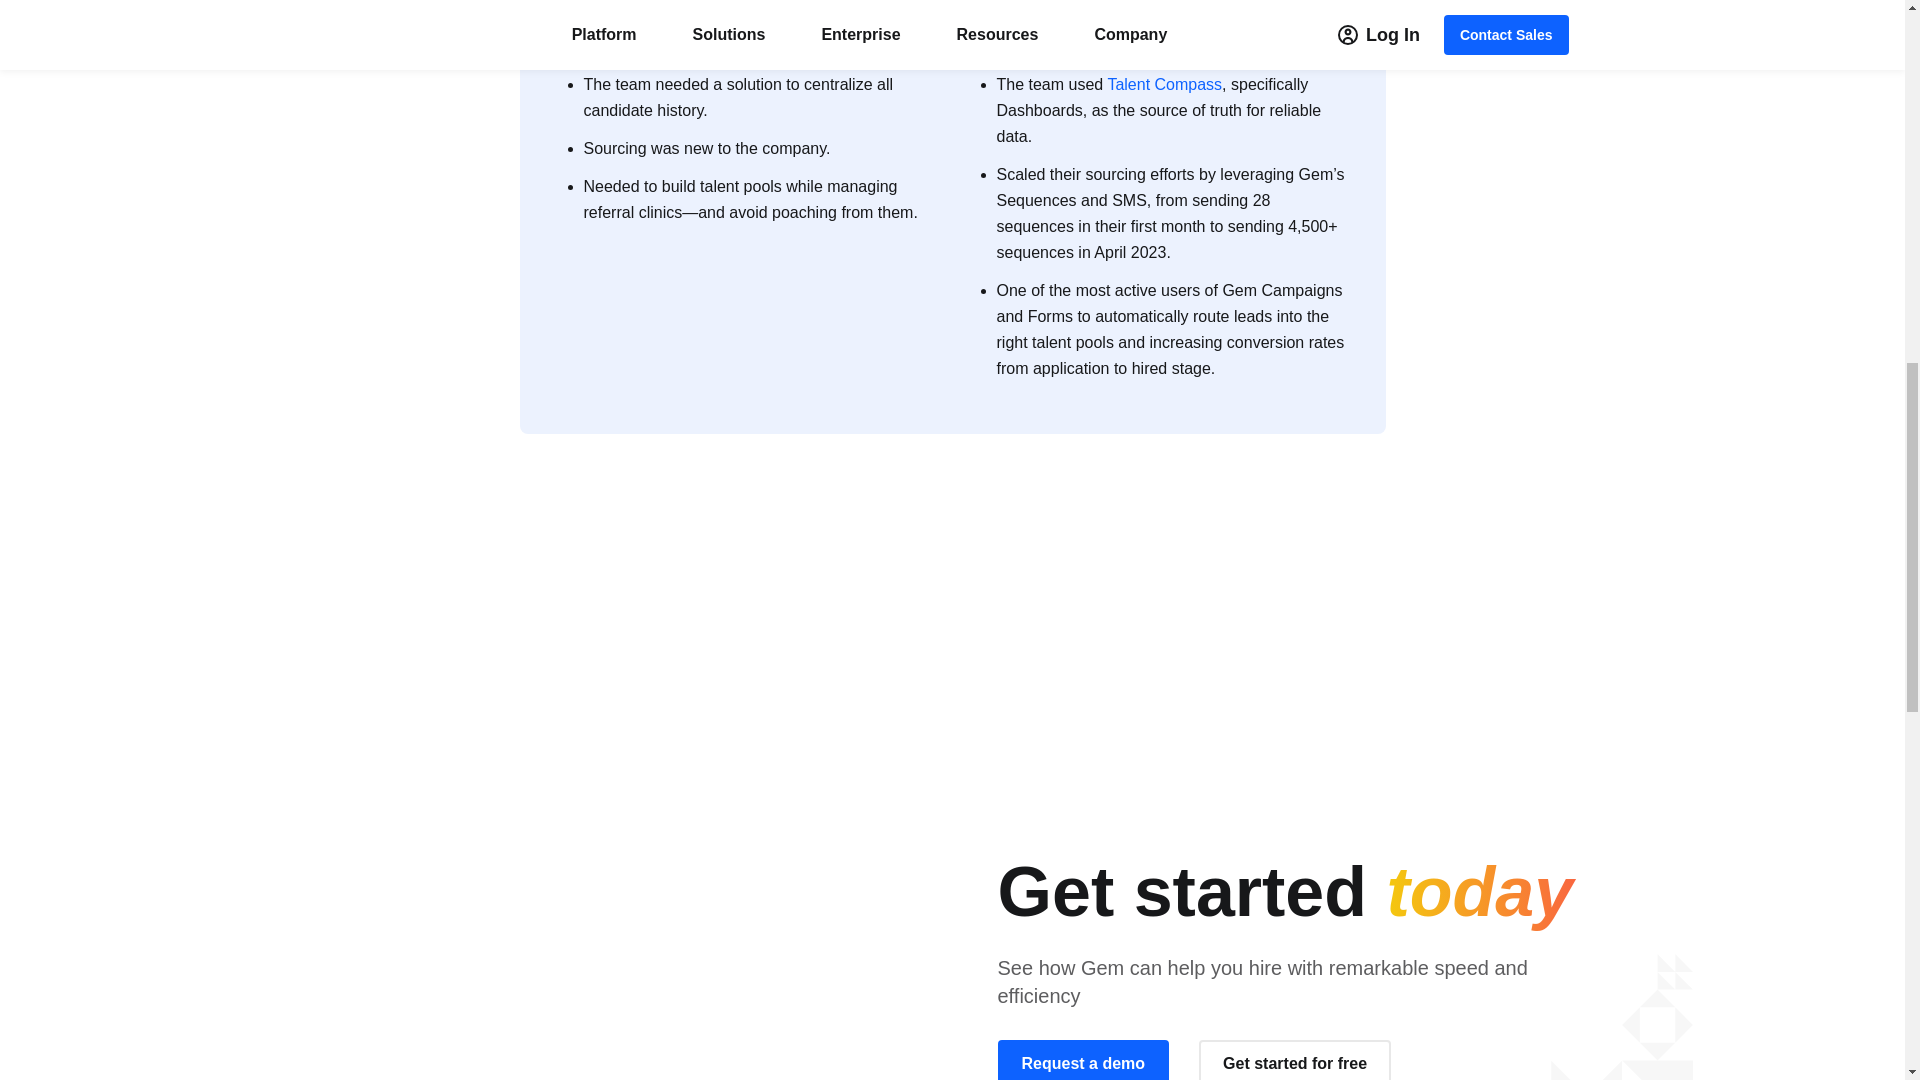  I want to click on Get started for free, so click(1294, 1060).